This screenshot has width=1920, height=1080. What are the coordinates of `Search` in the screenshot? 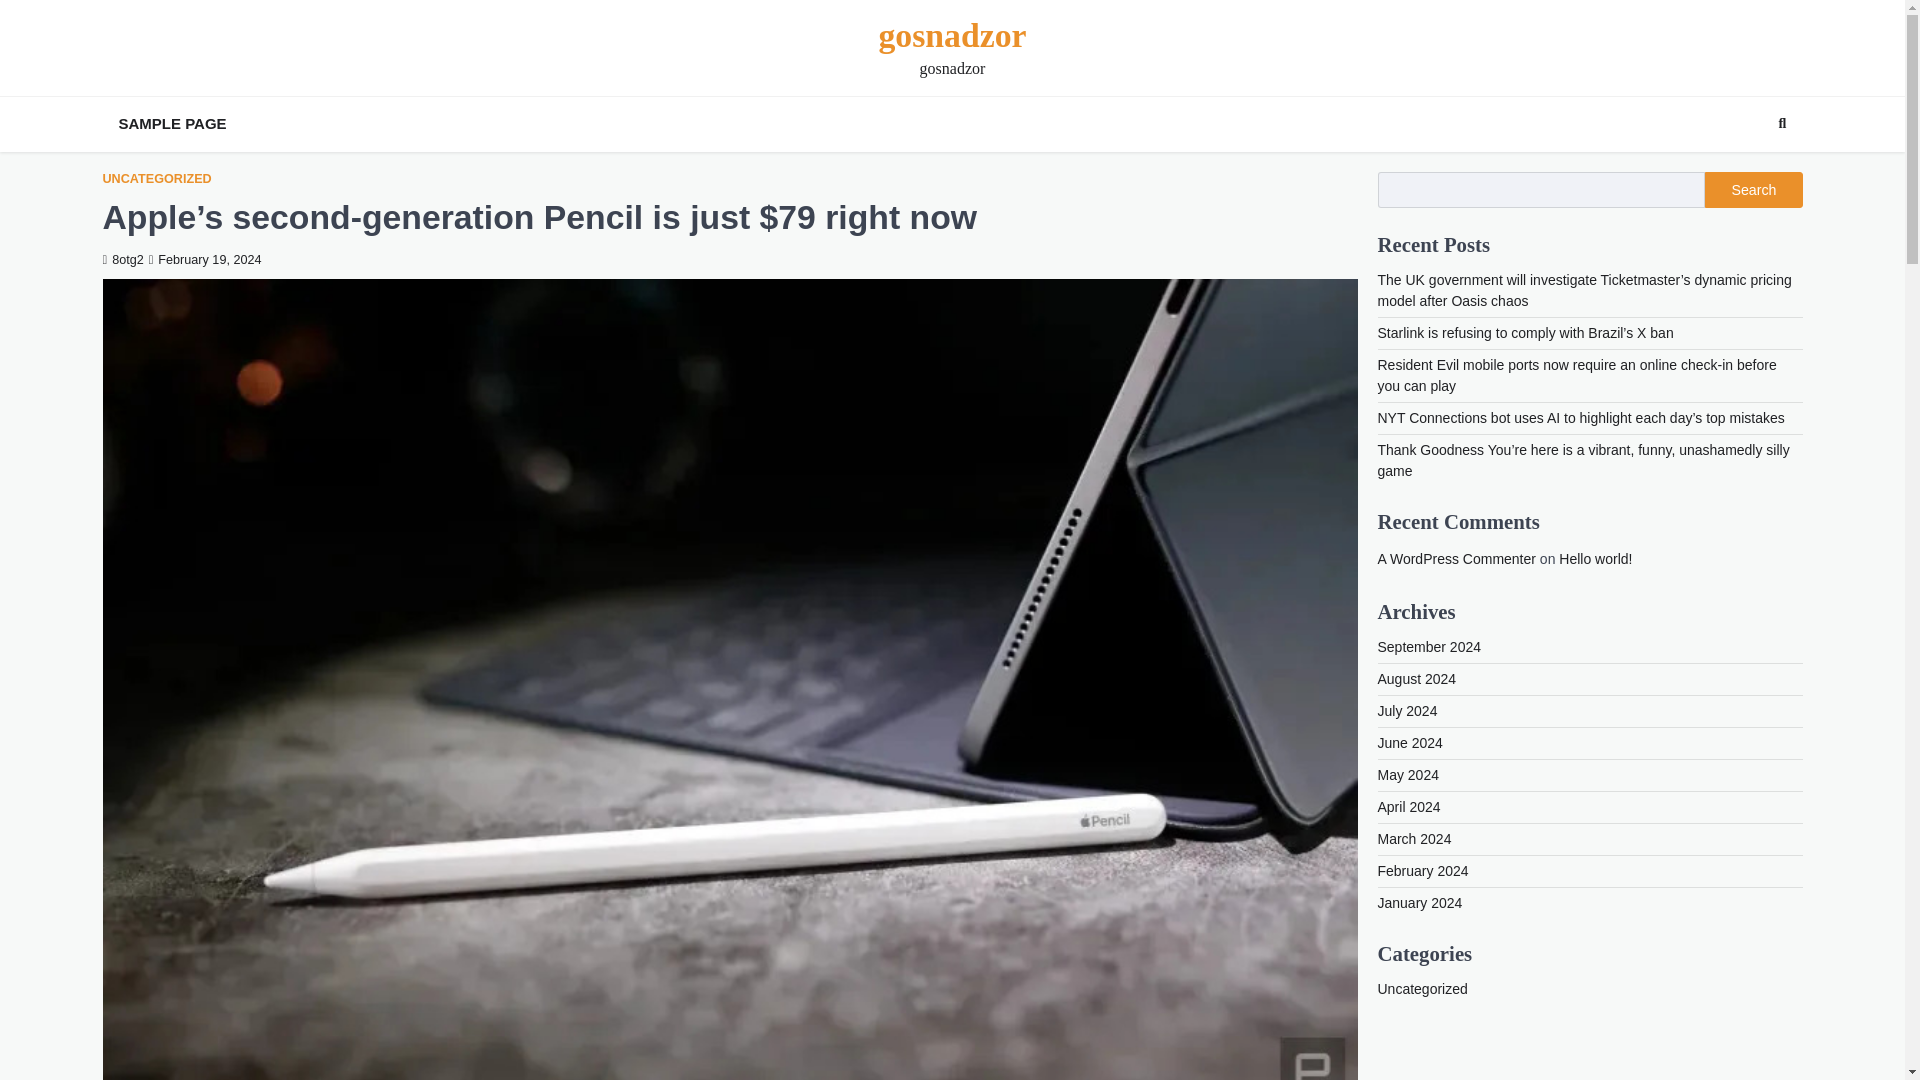 It's located at (1782, 124).